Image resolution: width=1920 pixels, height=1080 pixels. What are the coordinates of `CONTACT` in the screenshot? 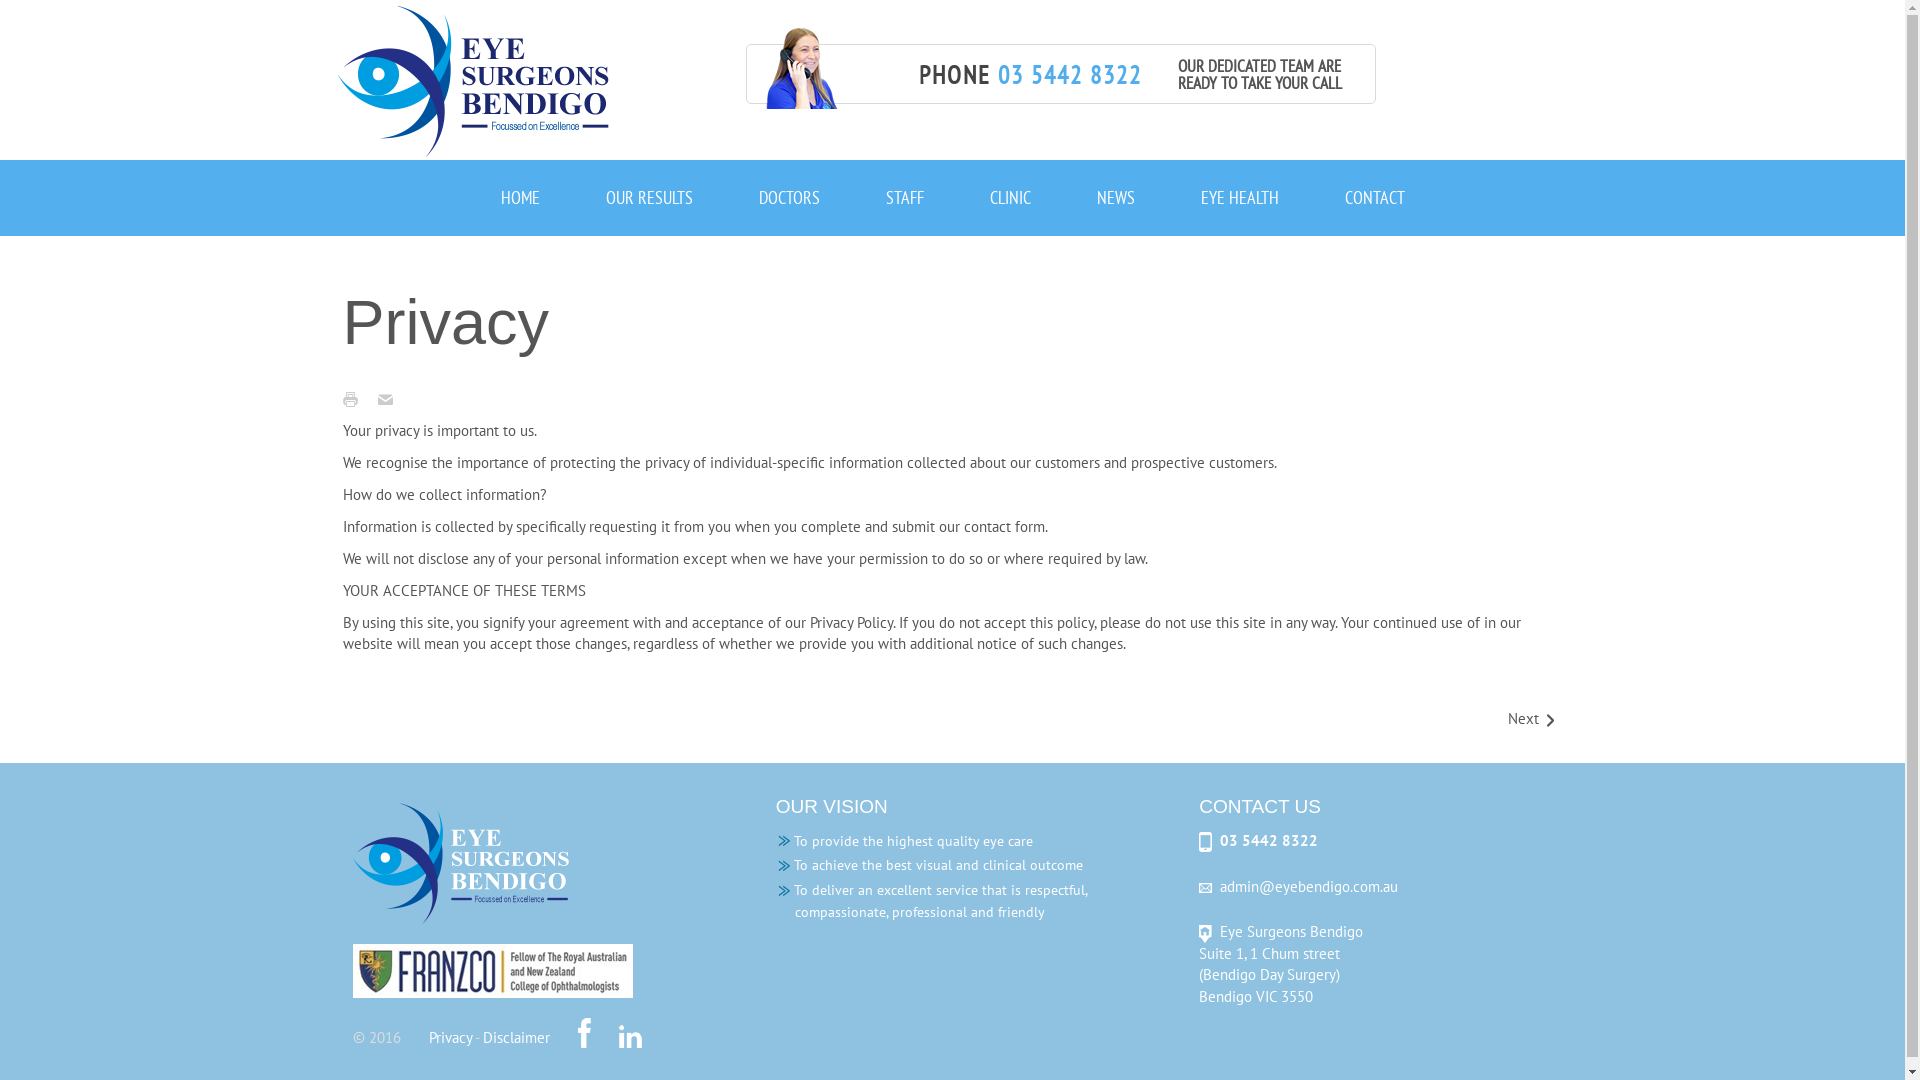 It's located at (1375, 198).